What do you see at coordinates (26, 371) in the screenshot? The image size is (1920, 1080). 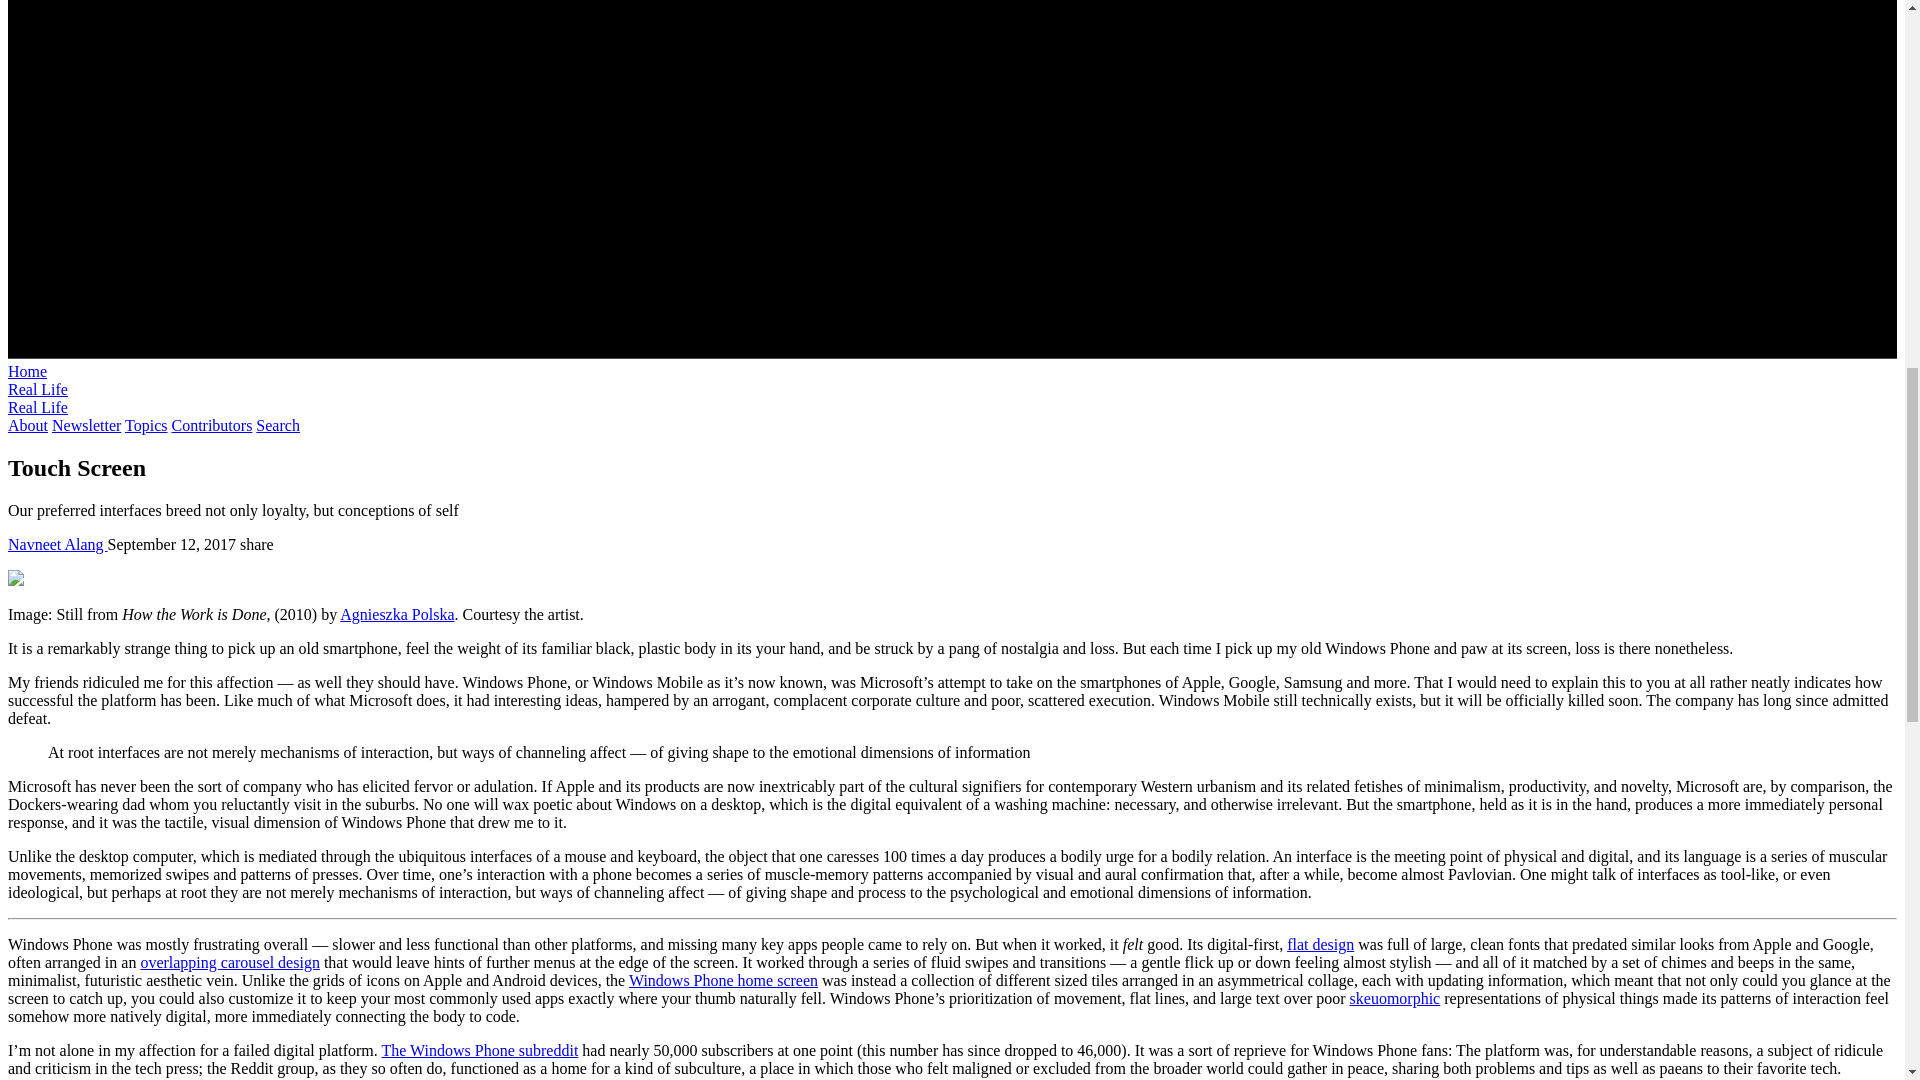 I see `Home` at bounding box center [26, 371].